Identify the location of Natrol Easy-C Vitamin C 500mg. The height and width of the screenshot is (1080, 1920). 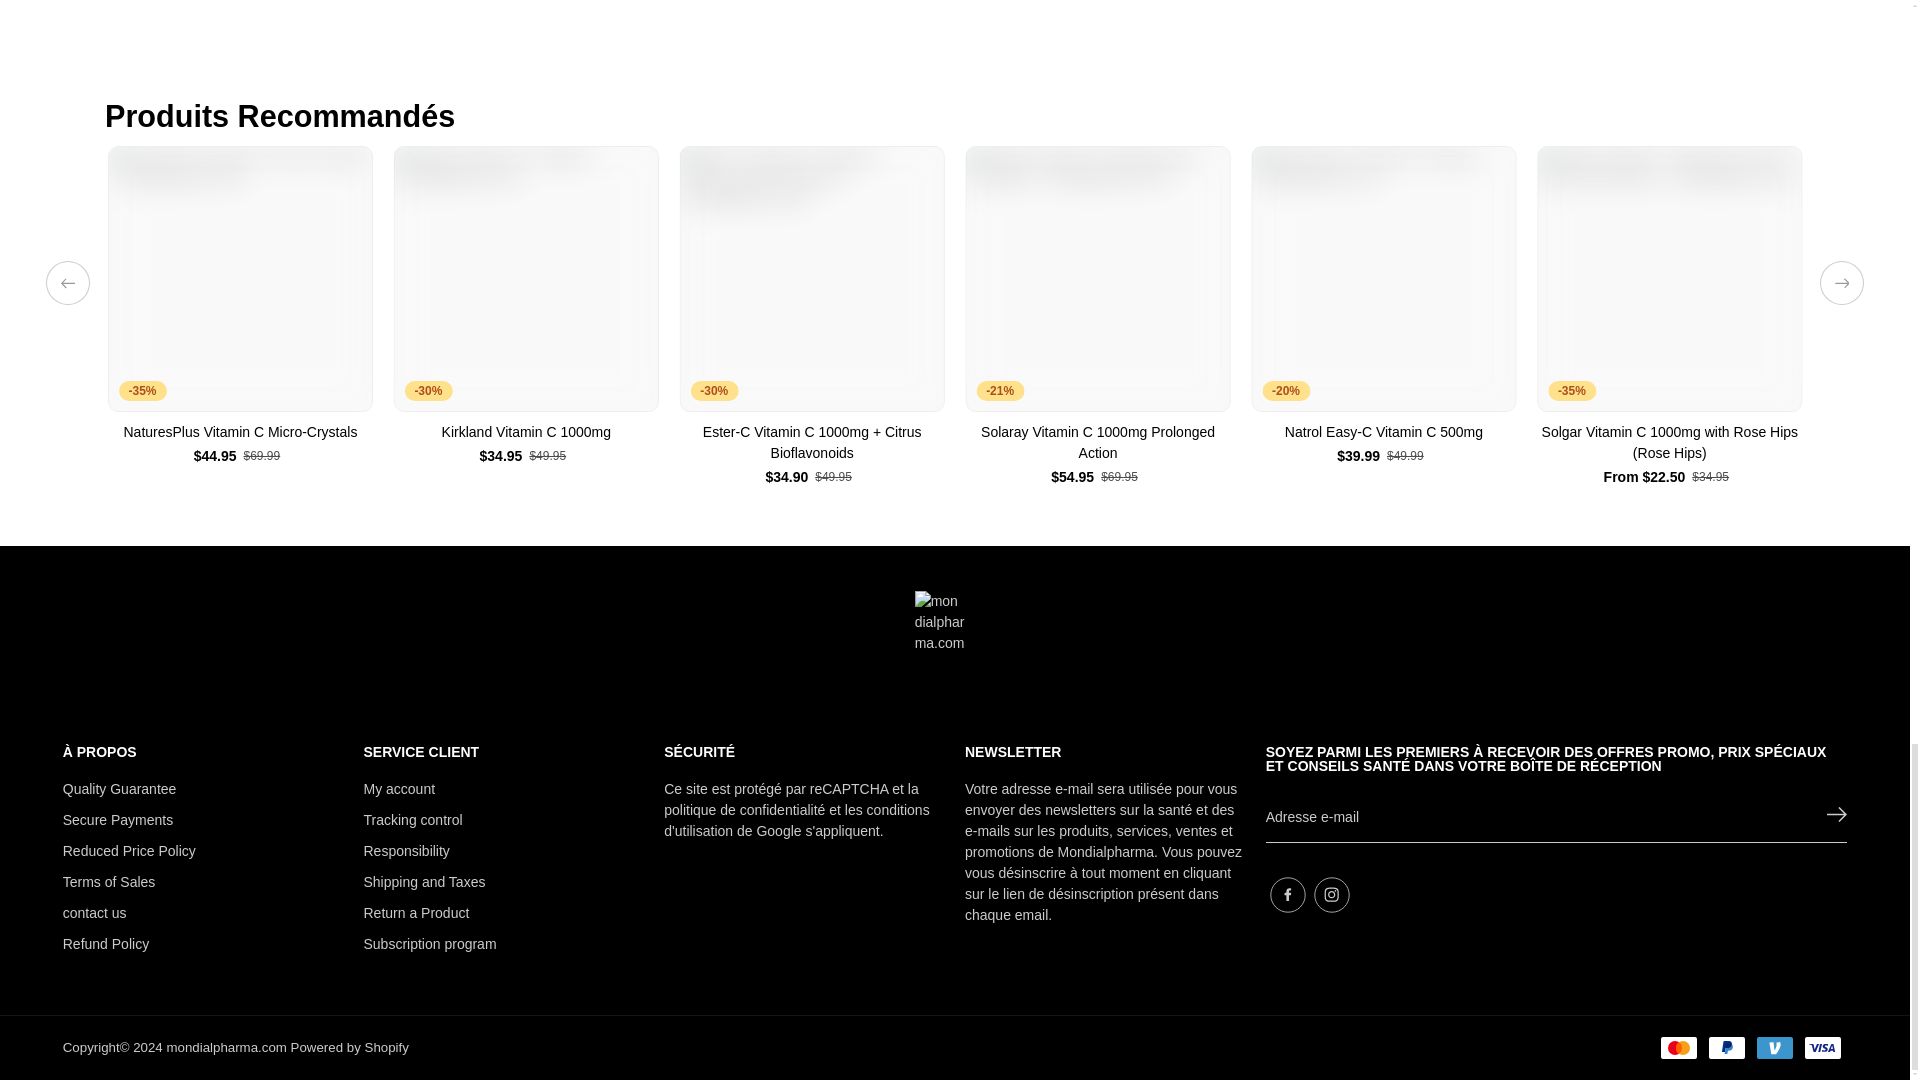
(1384, 432).